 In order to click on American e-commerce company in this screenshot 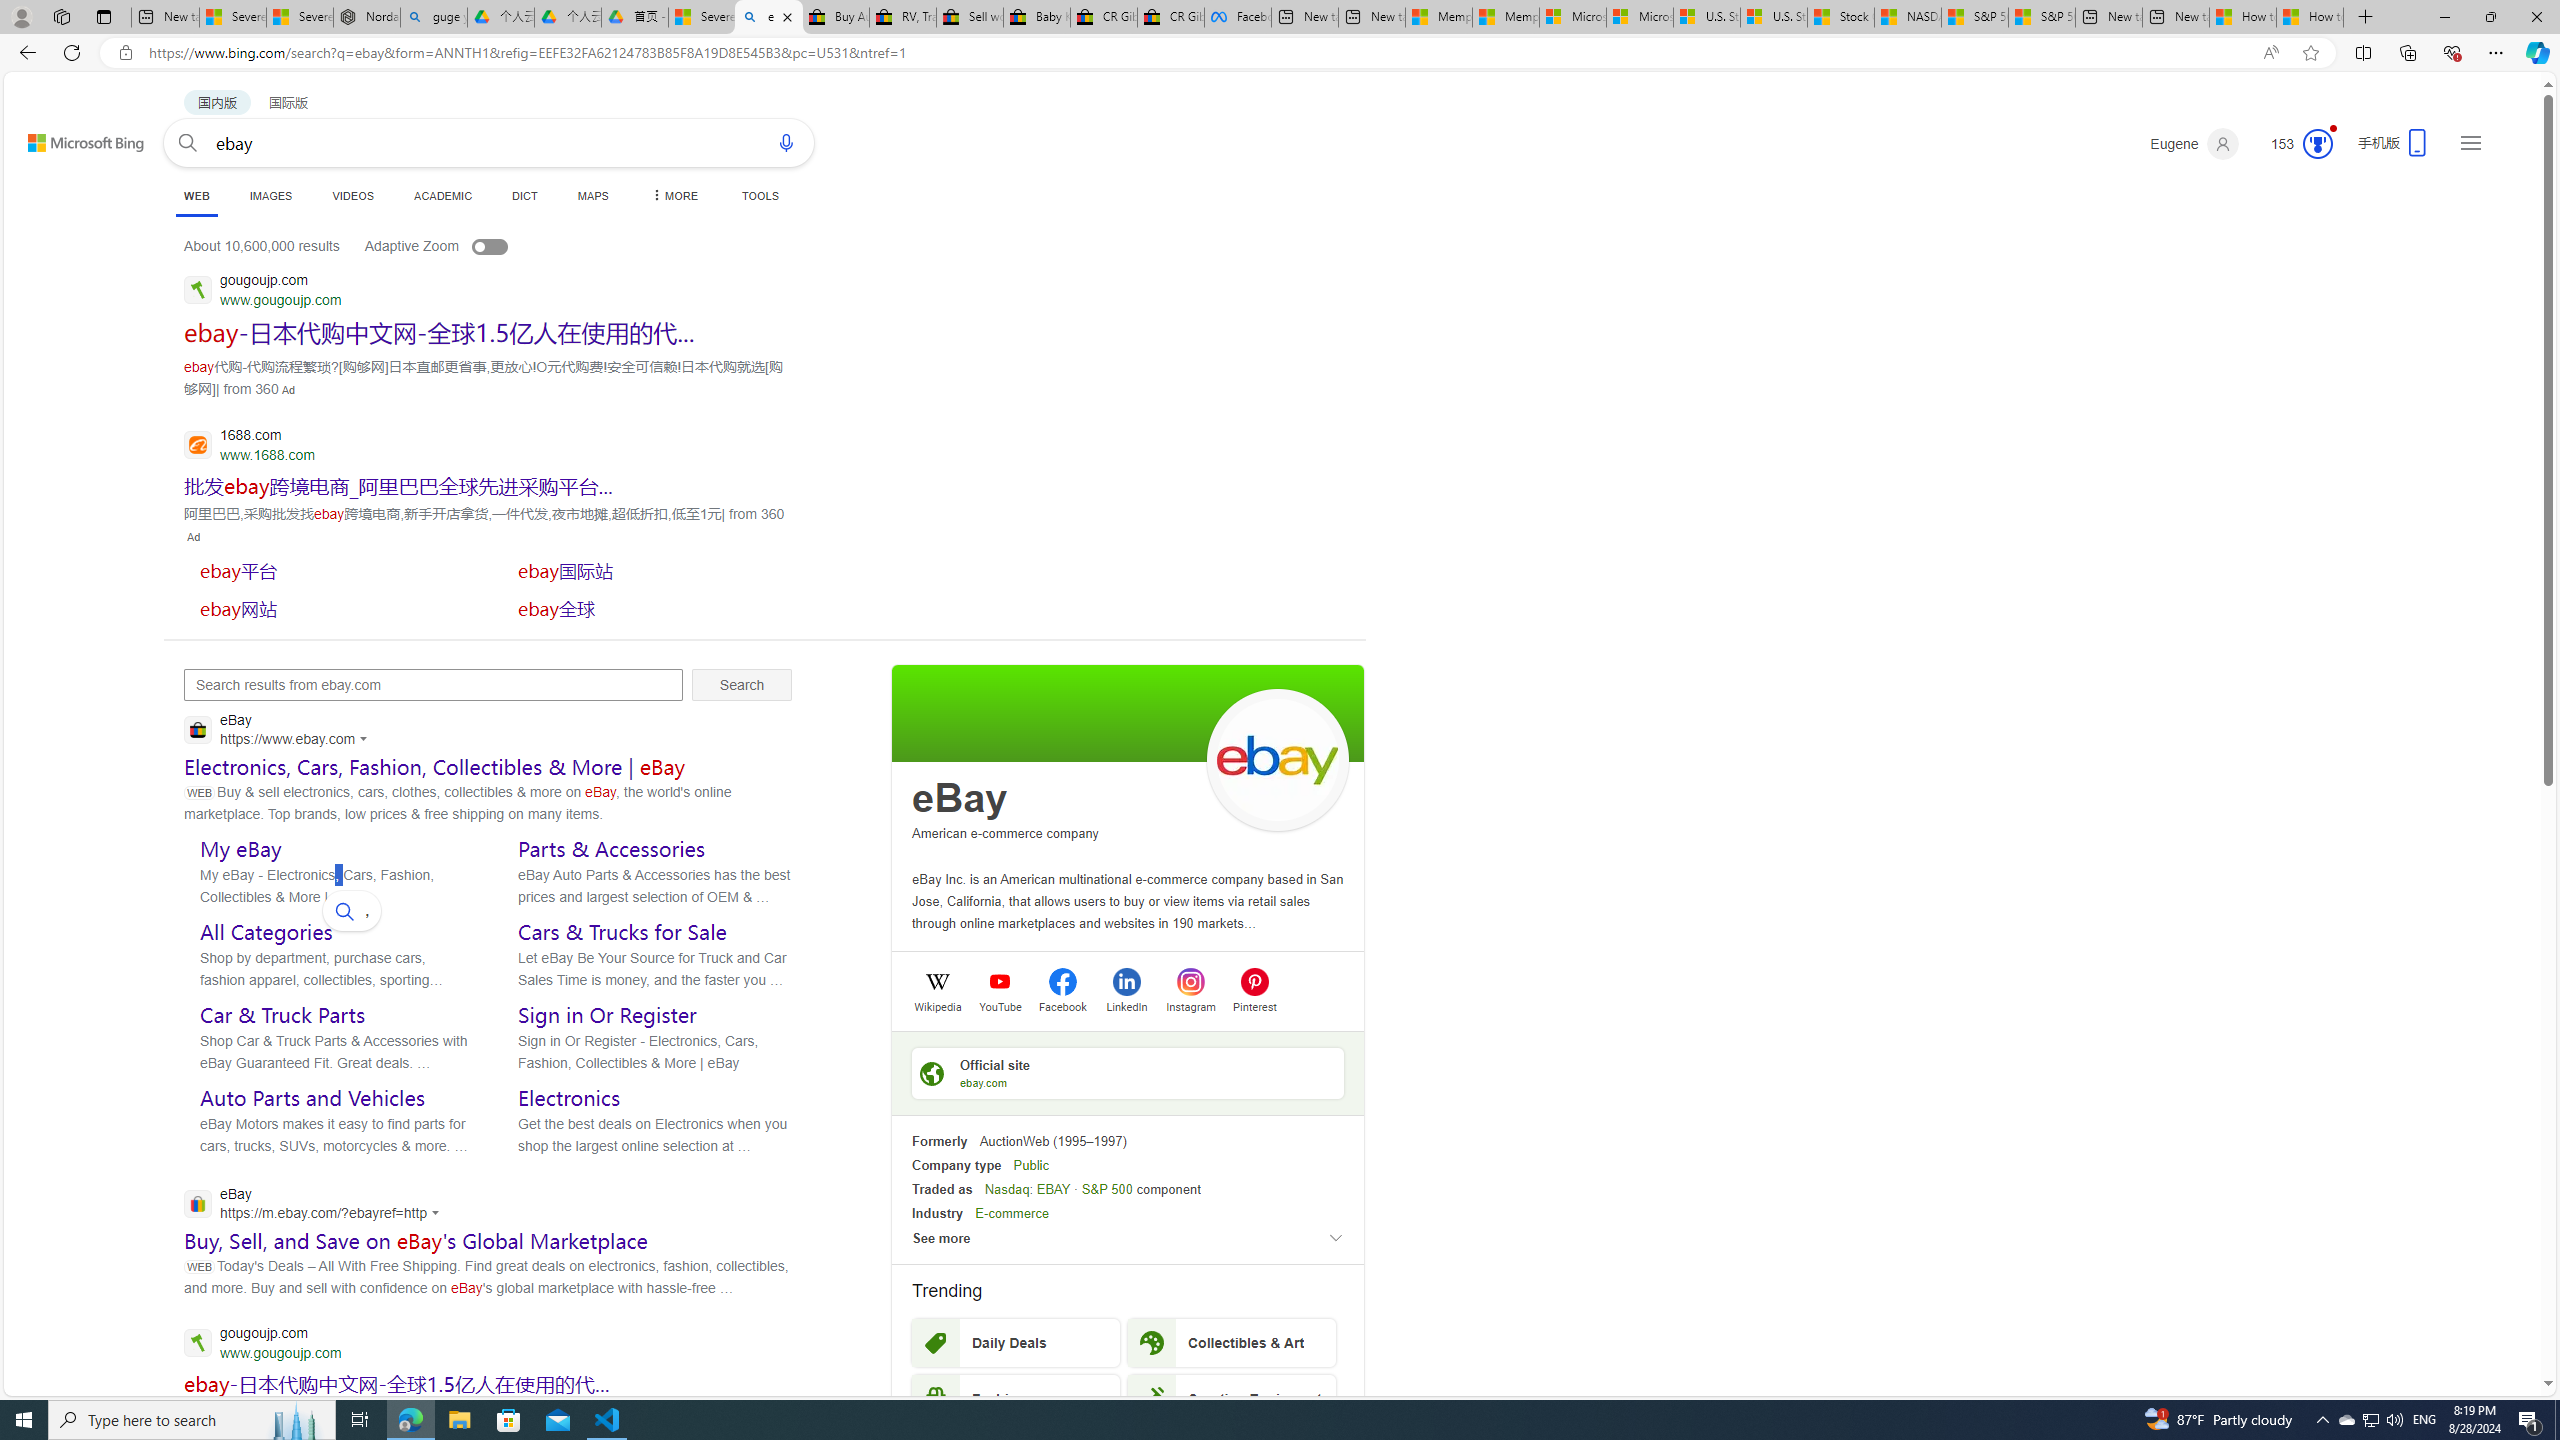, I will do `click(1006, 833)`.